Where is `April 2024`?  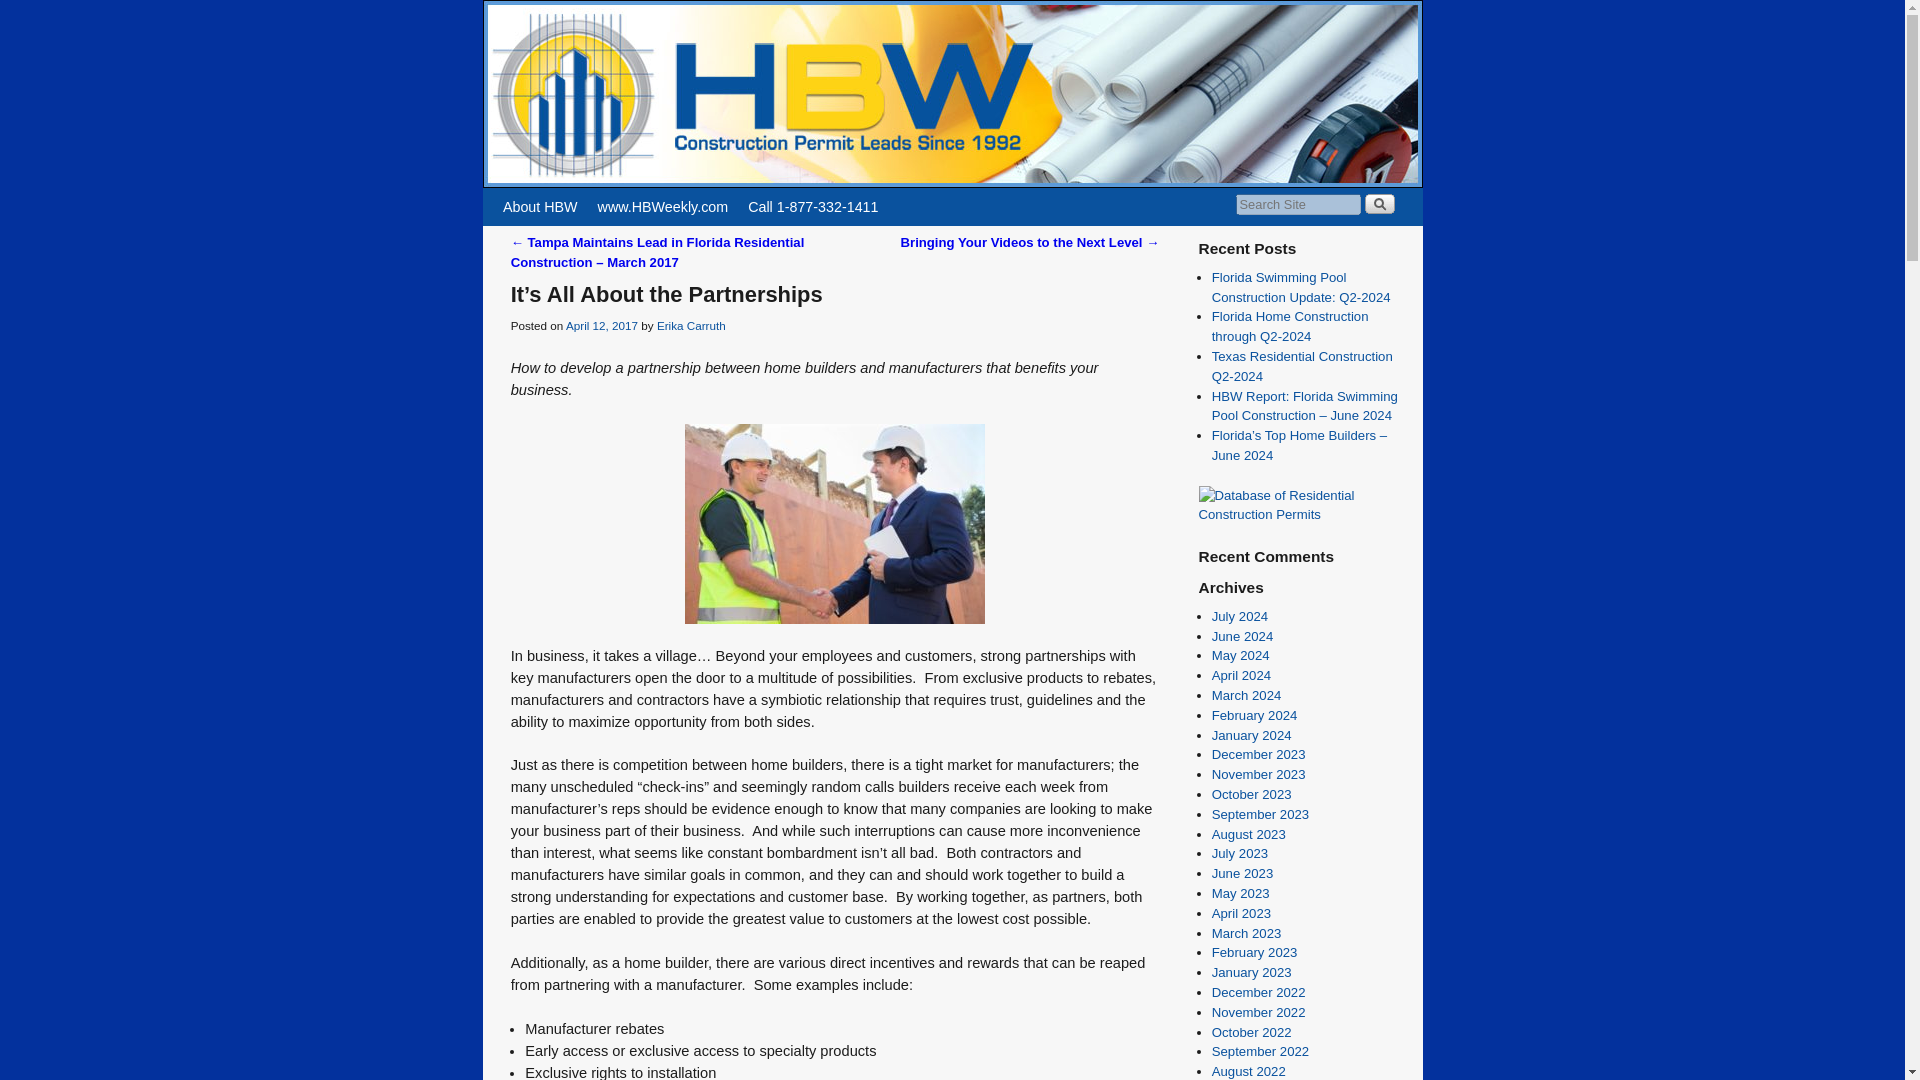
April 2024 is located at coordinates (1241, 675).